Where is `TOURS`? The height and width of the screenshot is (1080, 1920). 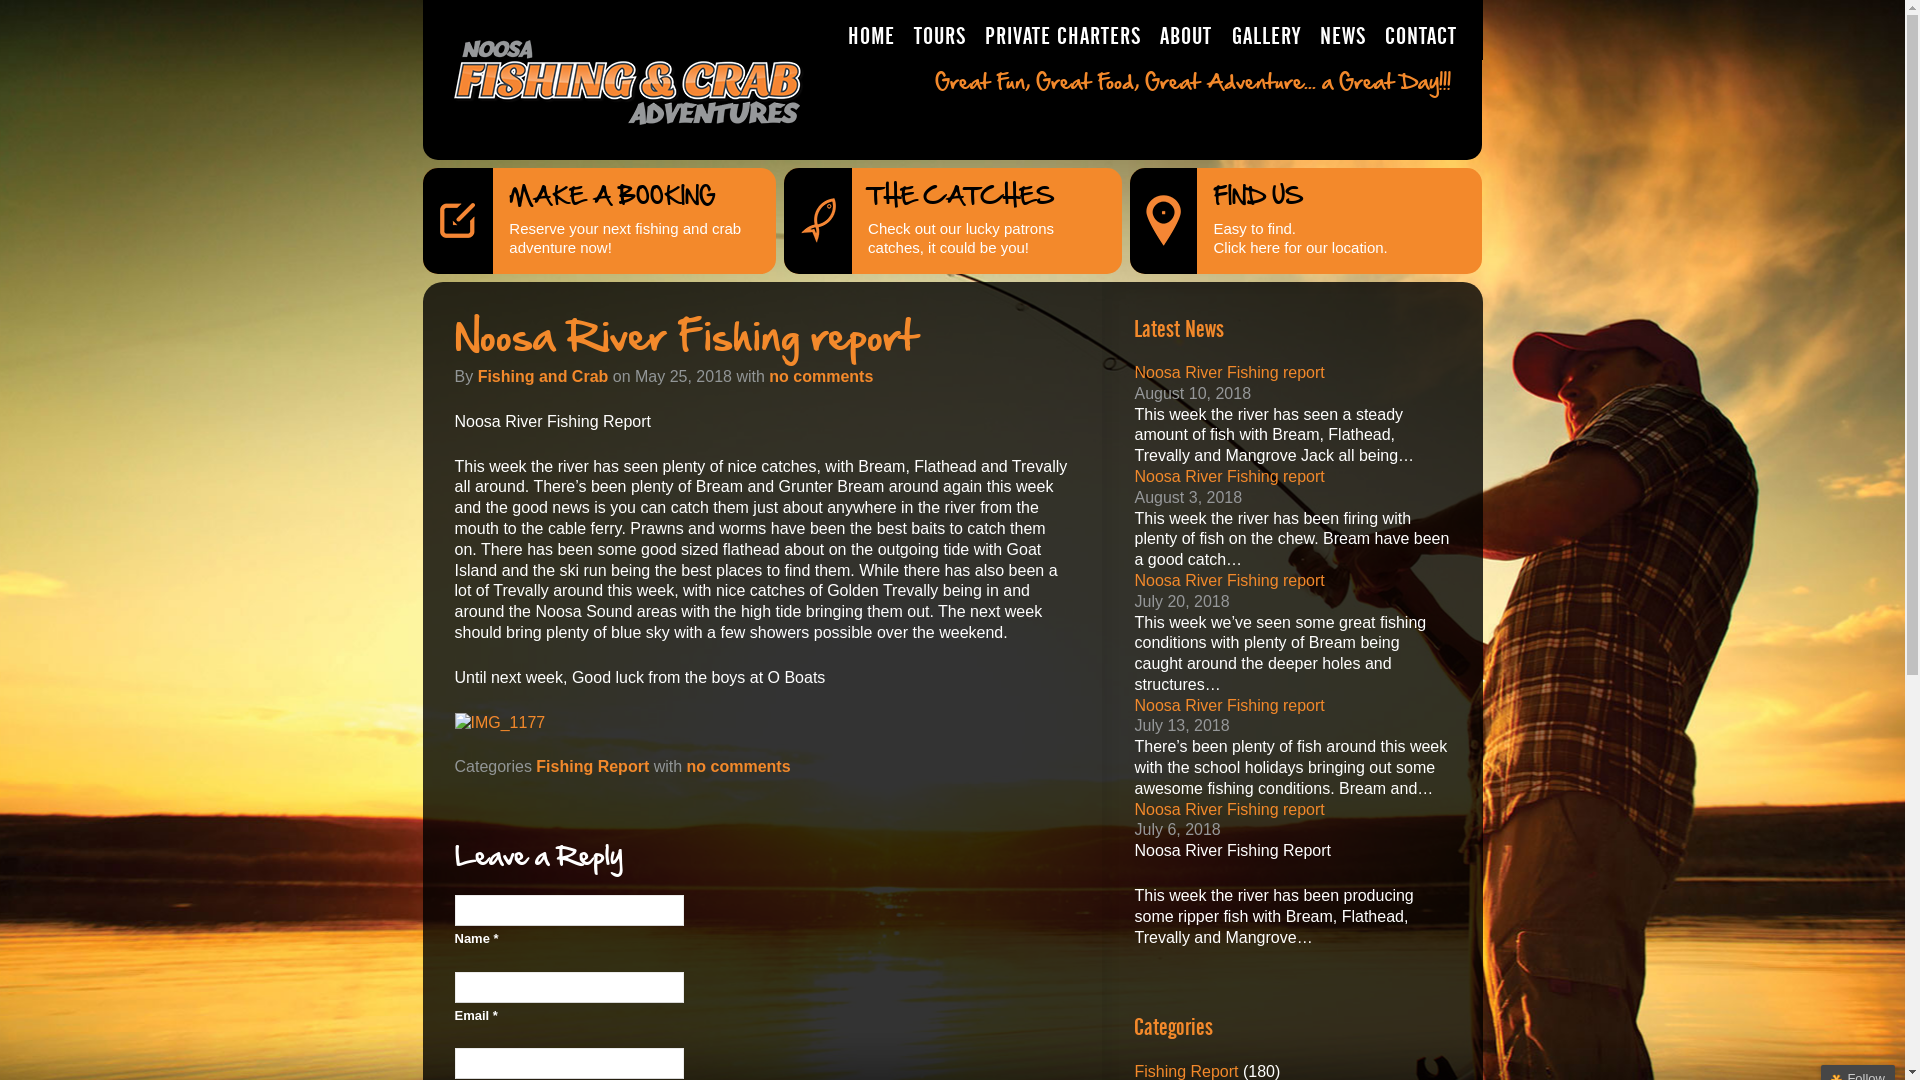
TOURS is located at coordinates (940, 30).